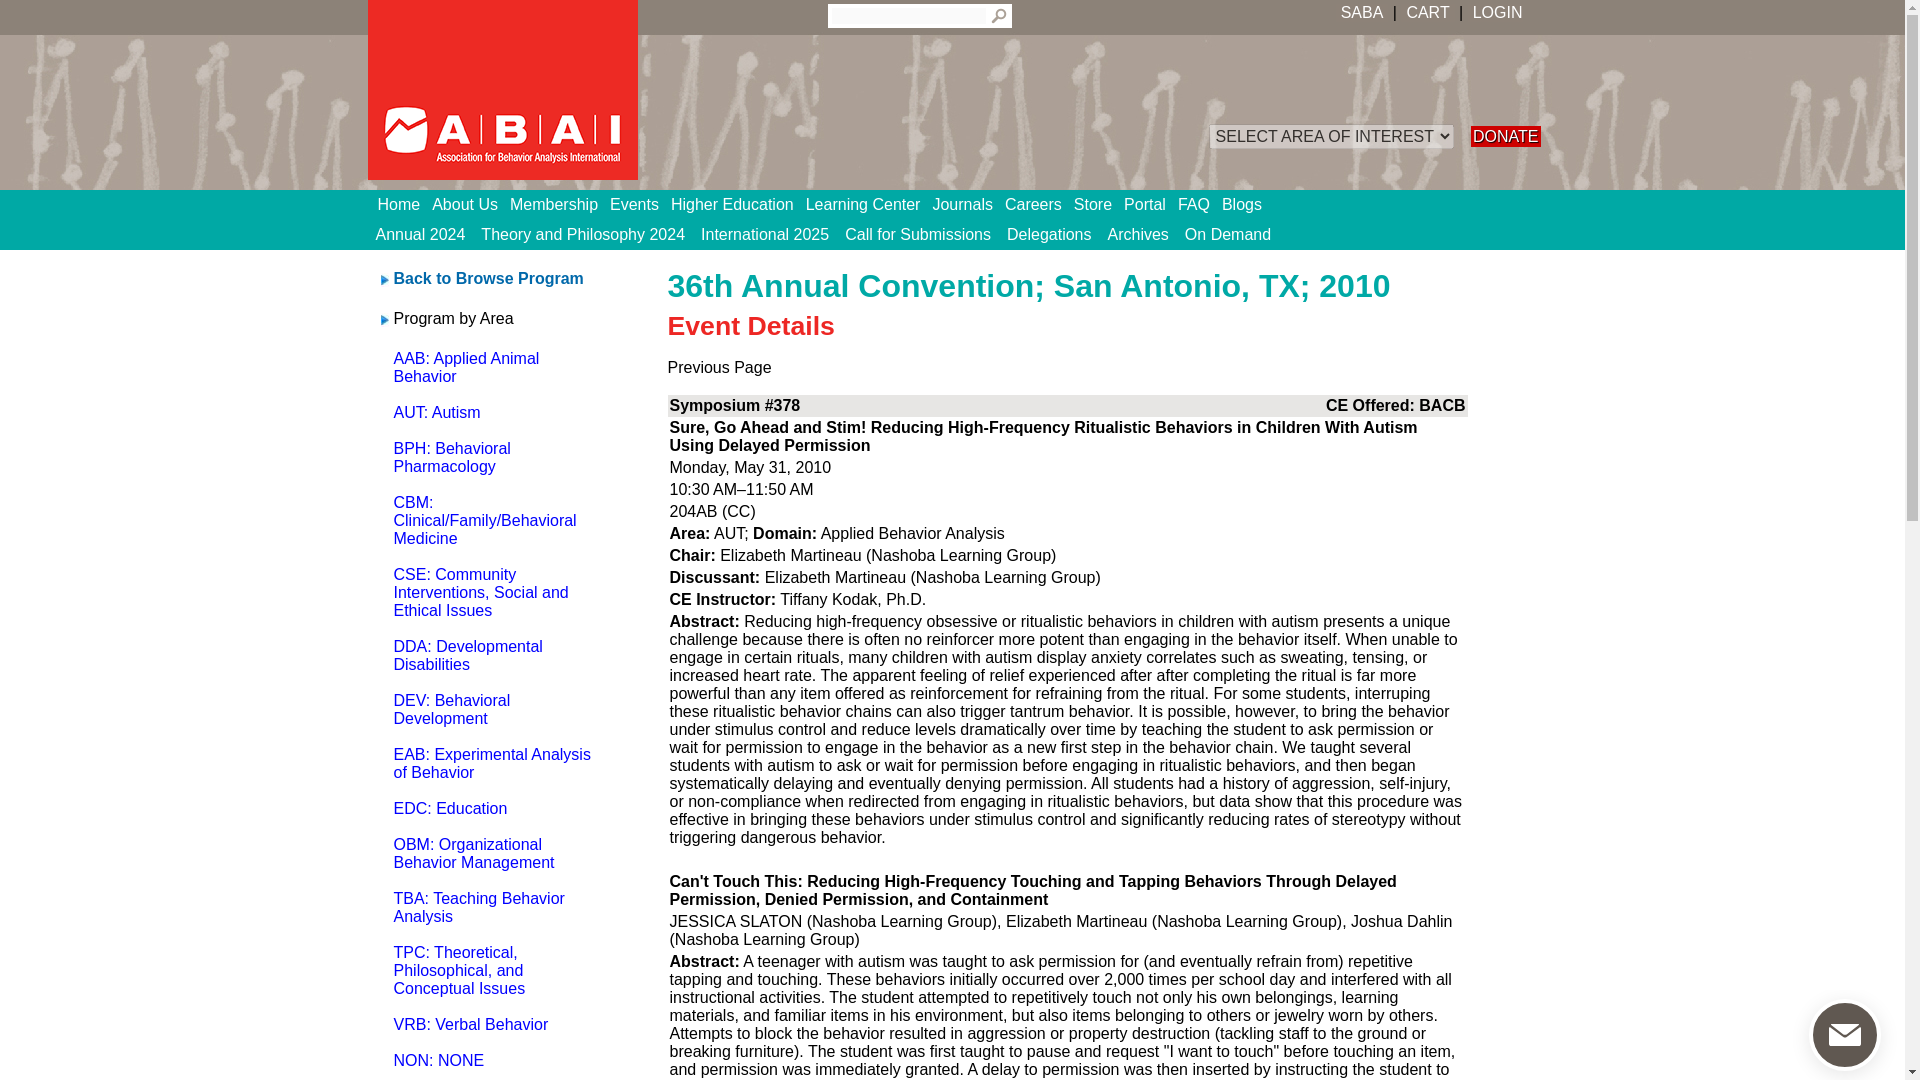  I want to click on Events, so click(640, 205).